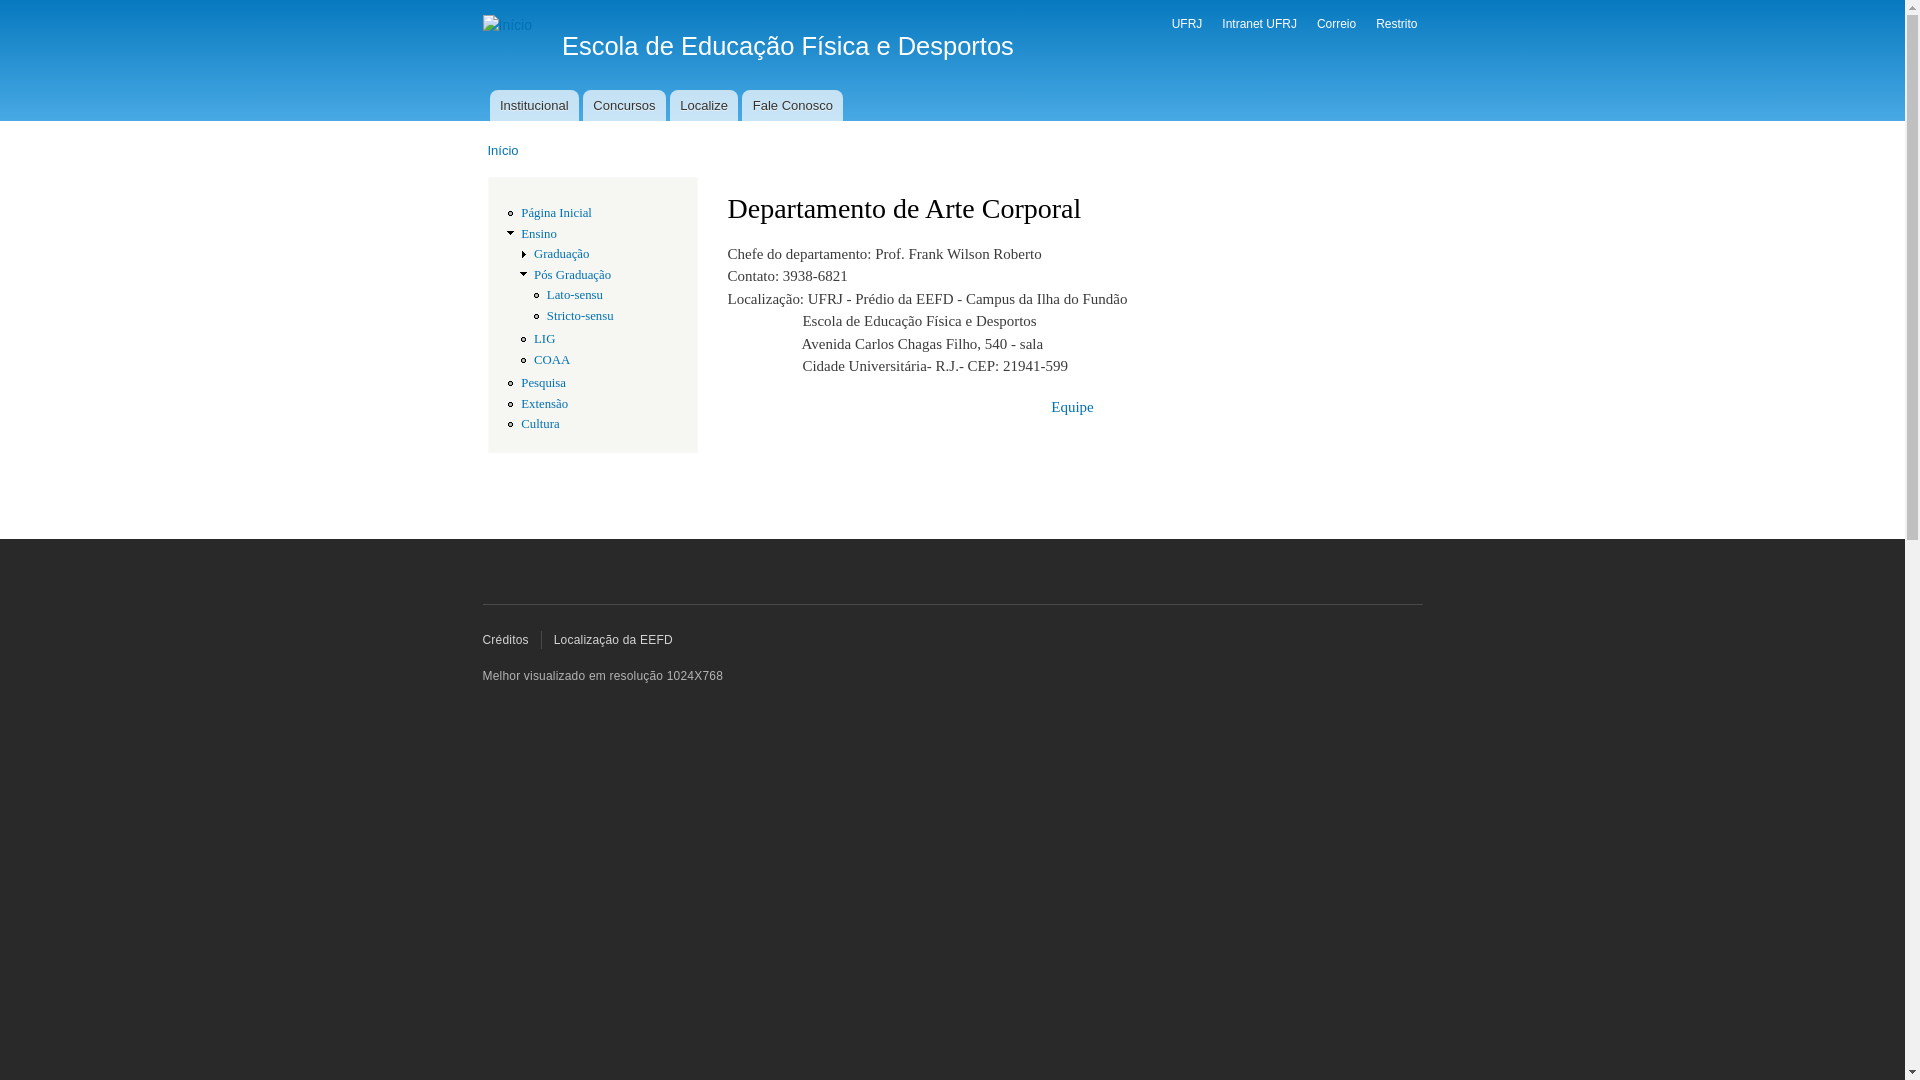 Image resolution: width=1920 pixels, height=1080 pixels. I want to click on Institucional, so click(534, 106).